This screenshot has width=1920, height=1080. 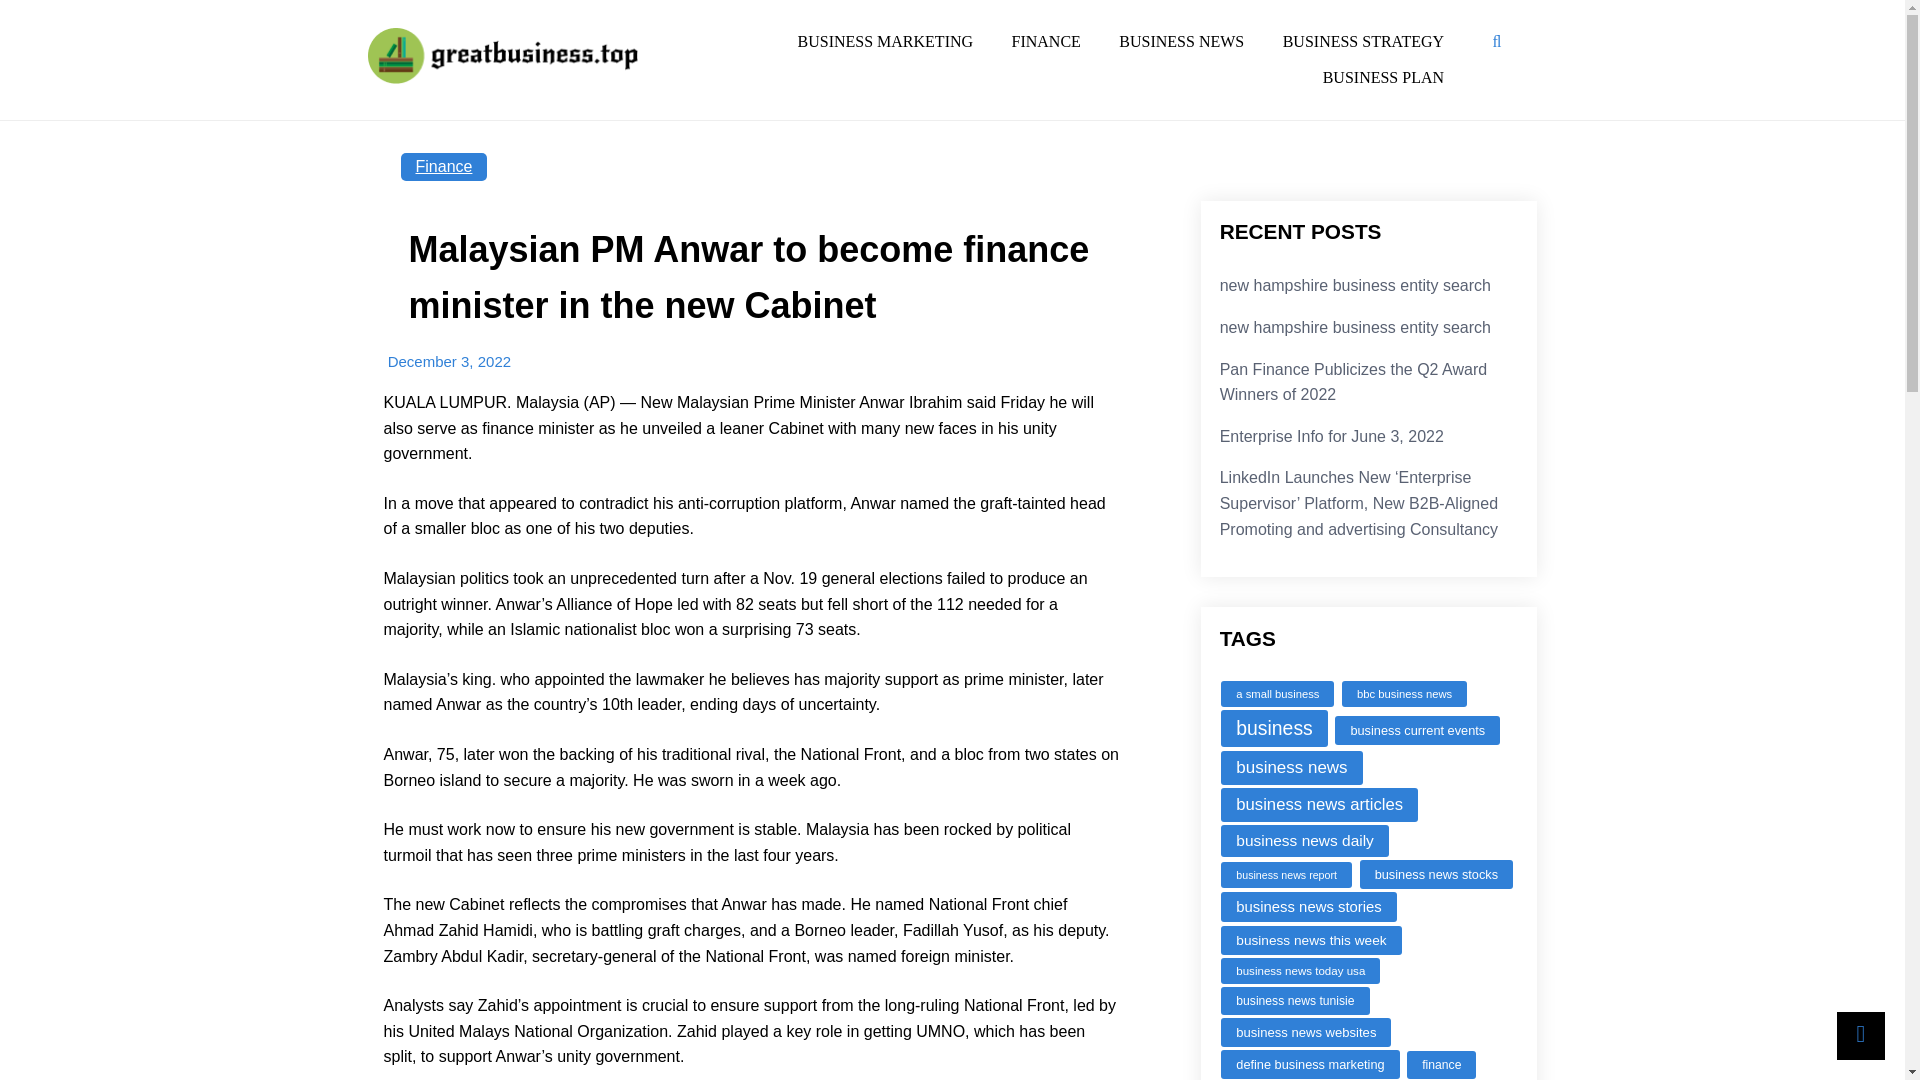 I want to click on BUSINESS PLAN, so click(x=1383, y=78).